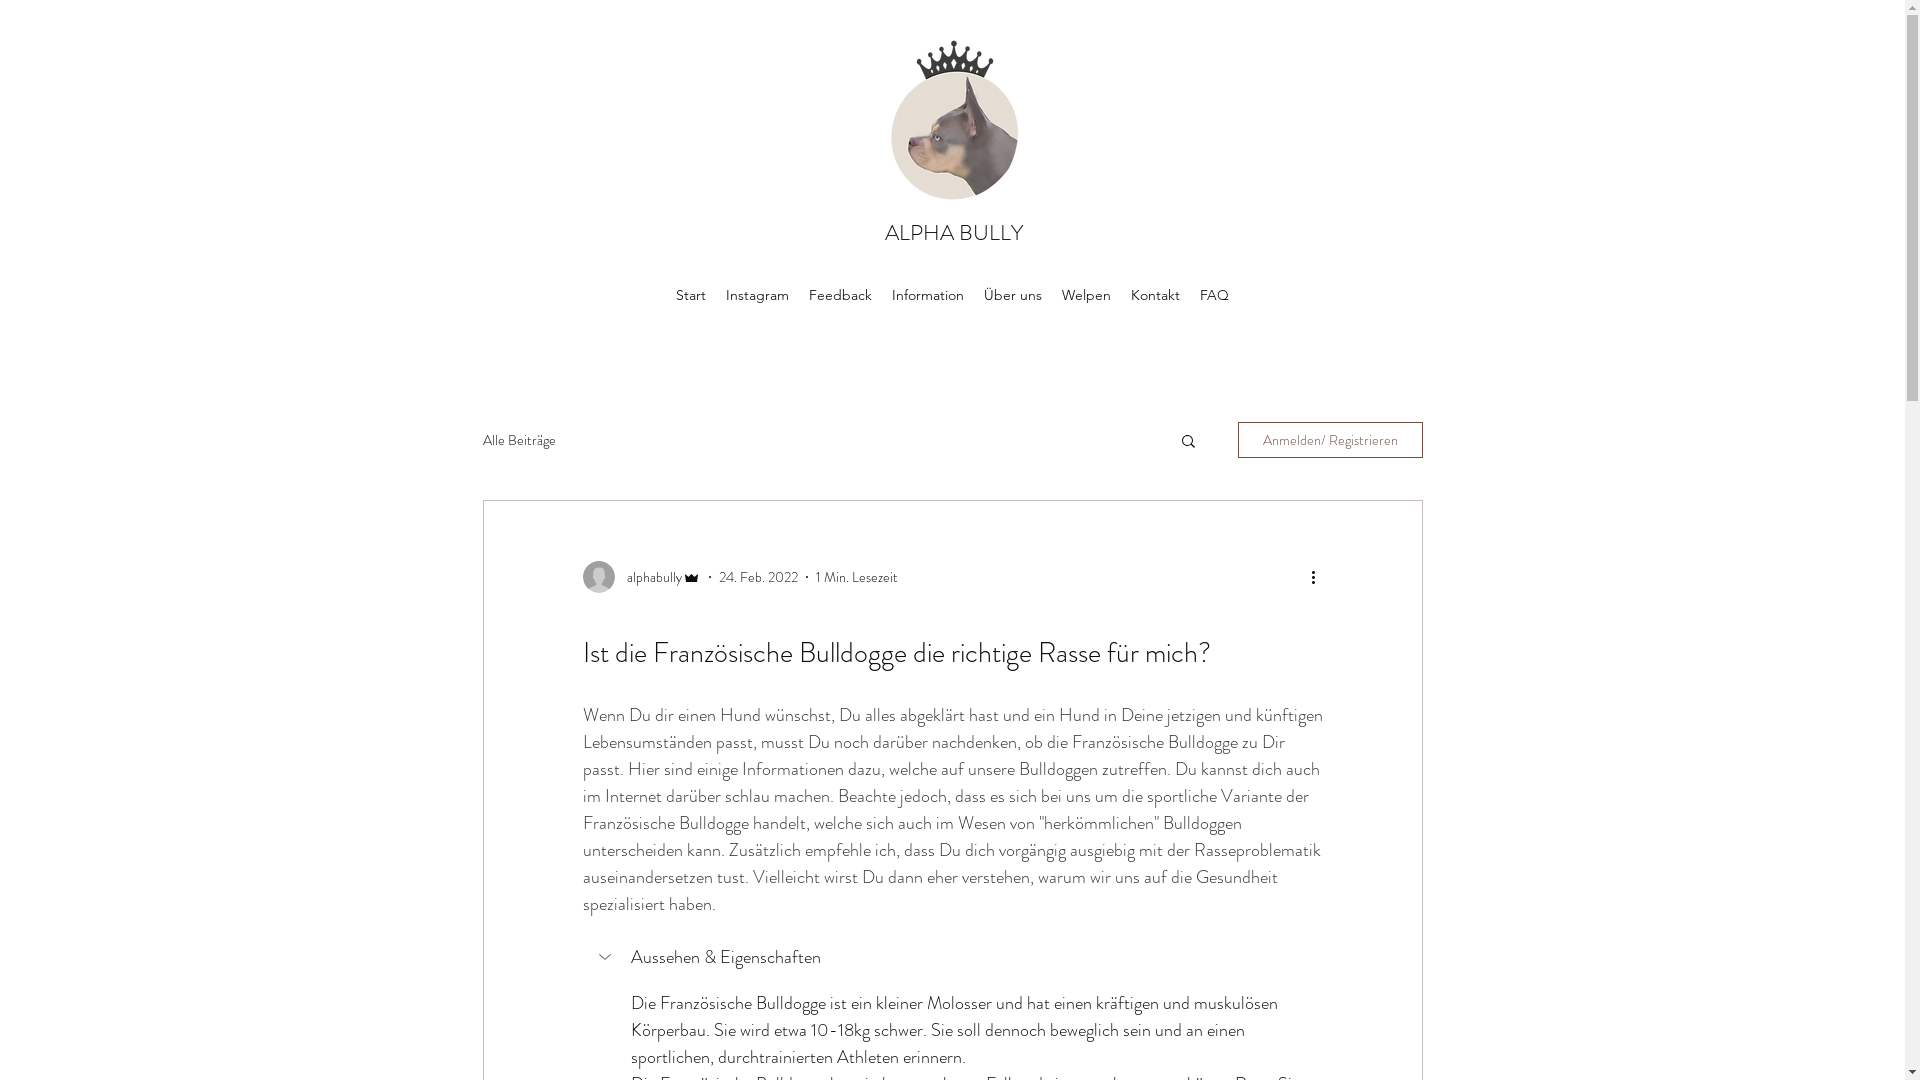  Describe the element at coordinates (758, 295) in the screenshot. I see `Instagram` at that location.